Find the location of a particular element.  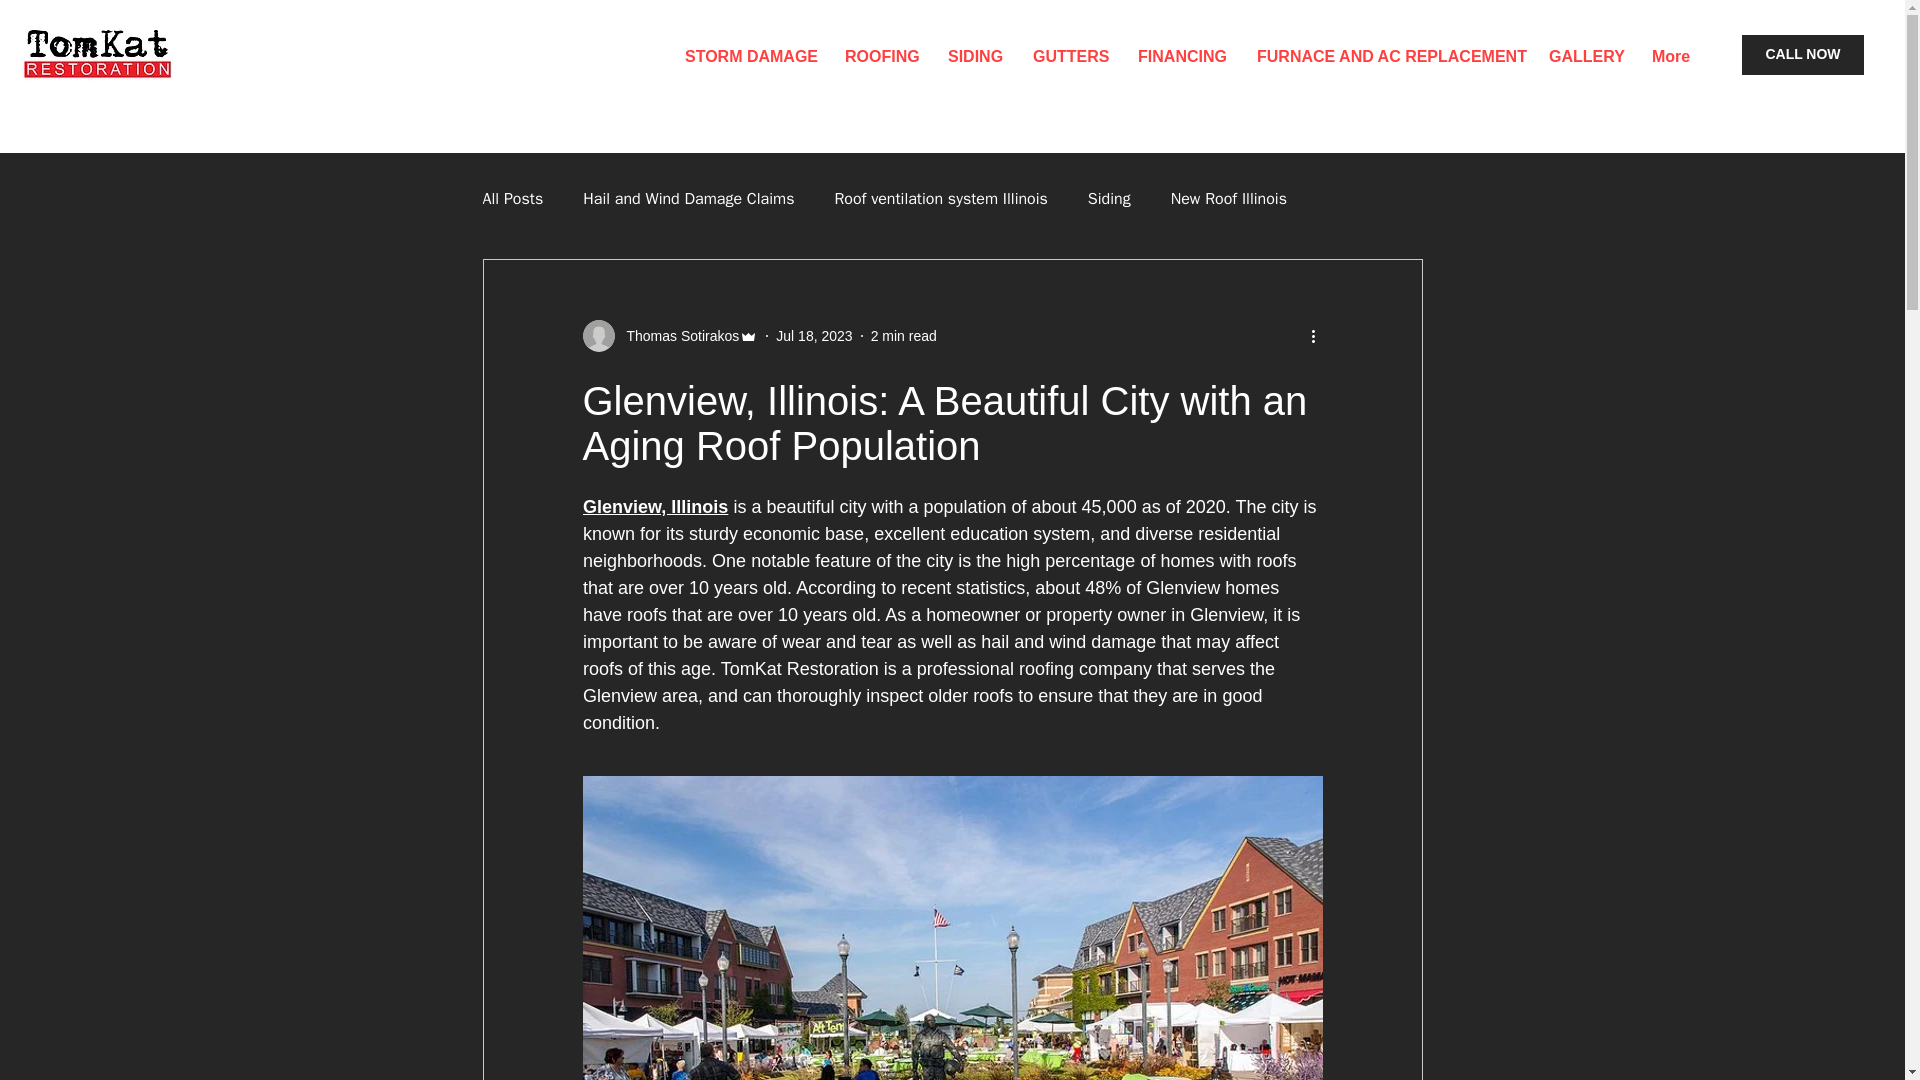

Jul 18, 2023 is located at coordinates (814, 336).